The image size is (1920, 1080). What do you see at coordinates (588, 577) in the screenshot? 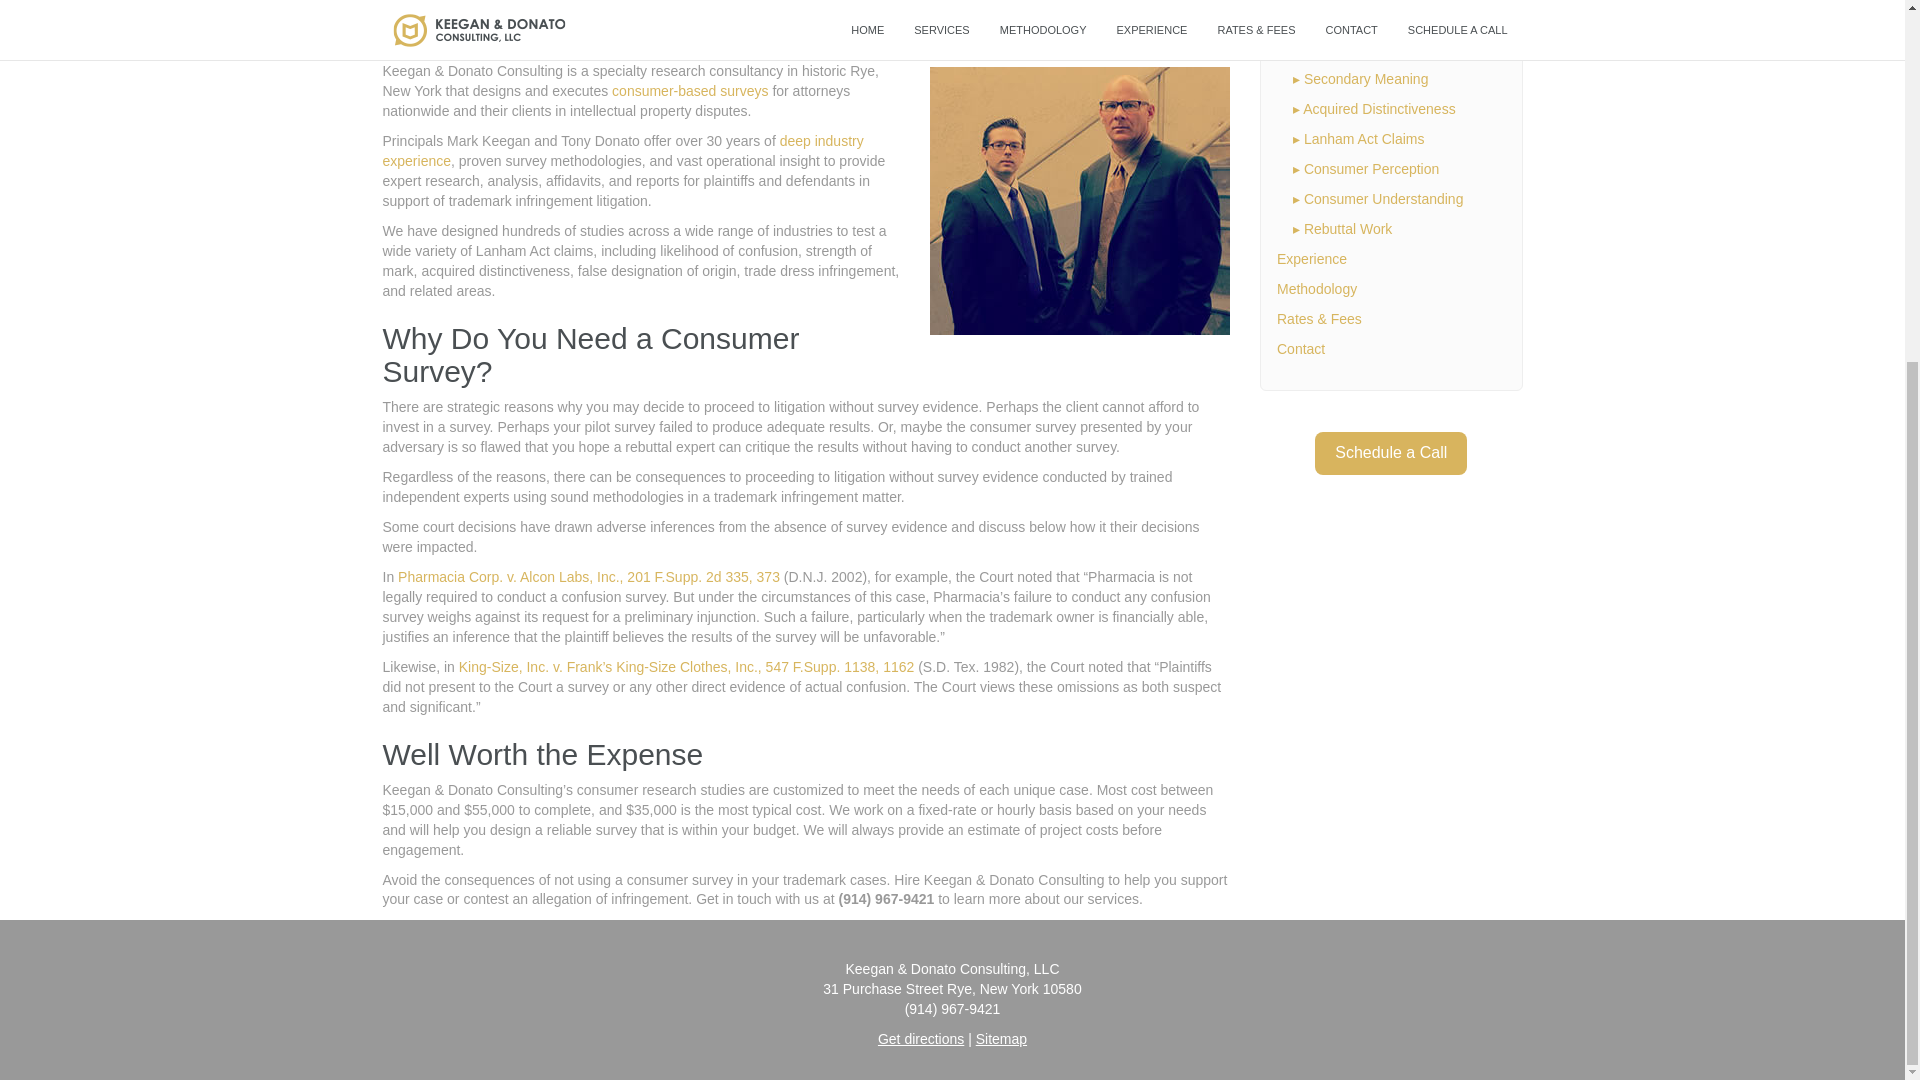
I see `Pharmacia Corp. v. Alcon Labs, Inc., 201 F.Supp. 2d 335, 373` at bounding box center [588, 577].